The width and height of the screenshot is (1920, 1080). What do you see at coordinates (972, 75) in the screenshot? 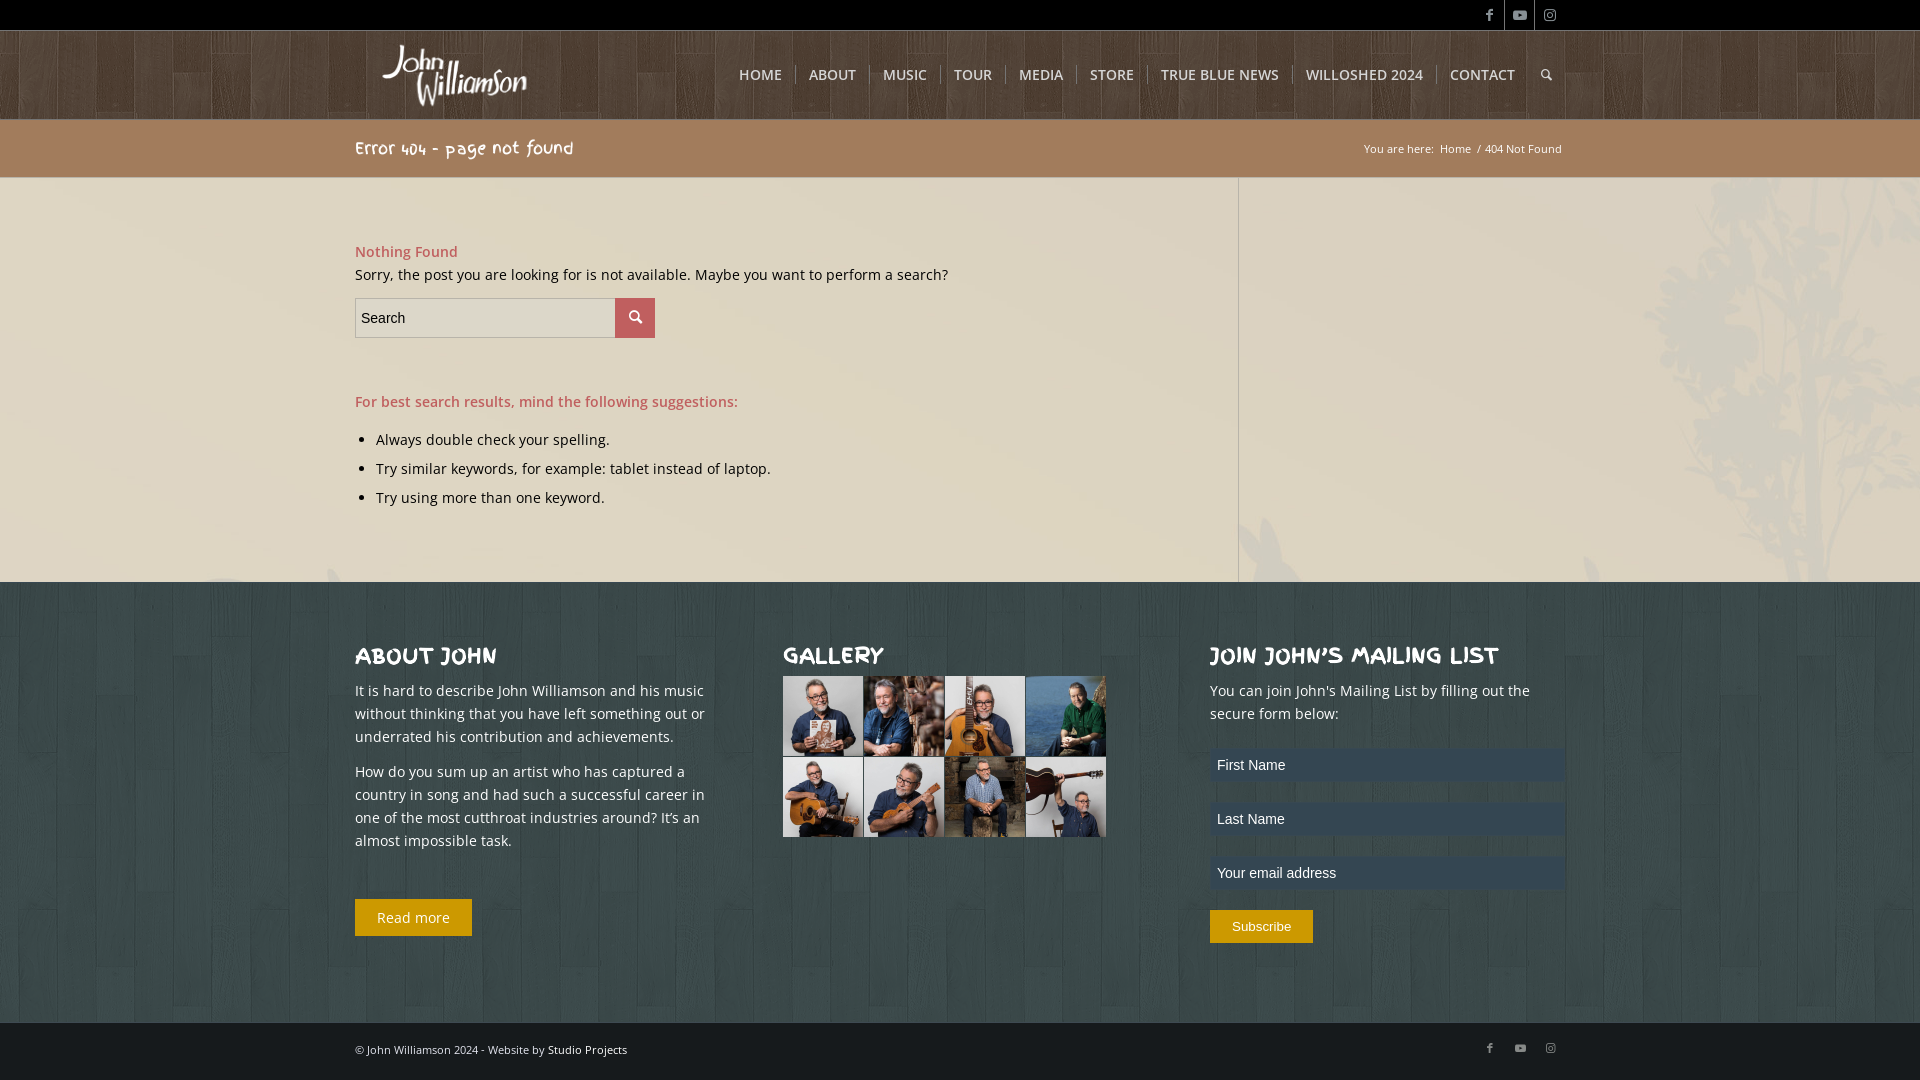
I see `TOUR` at bounding box center [972, 75].